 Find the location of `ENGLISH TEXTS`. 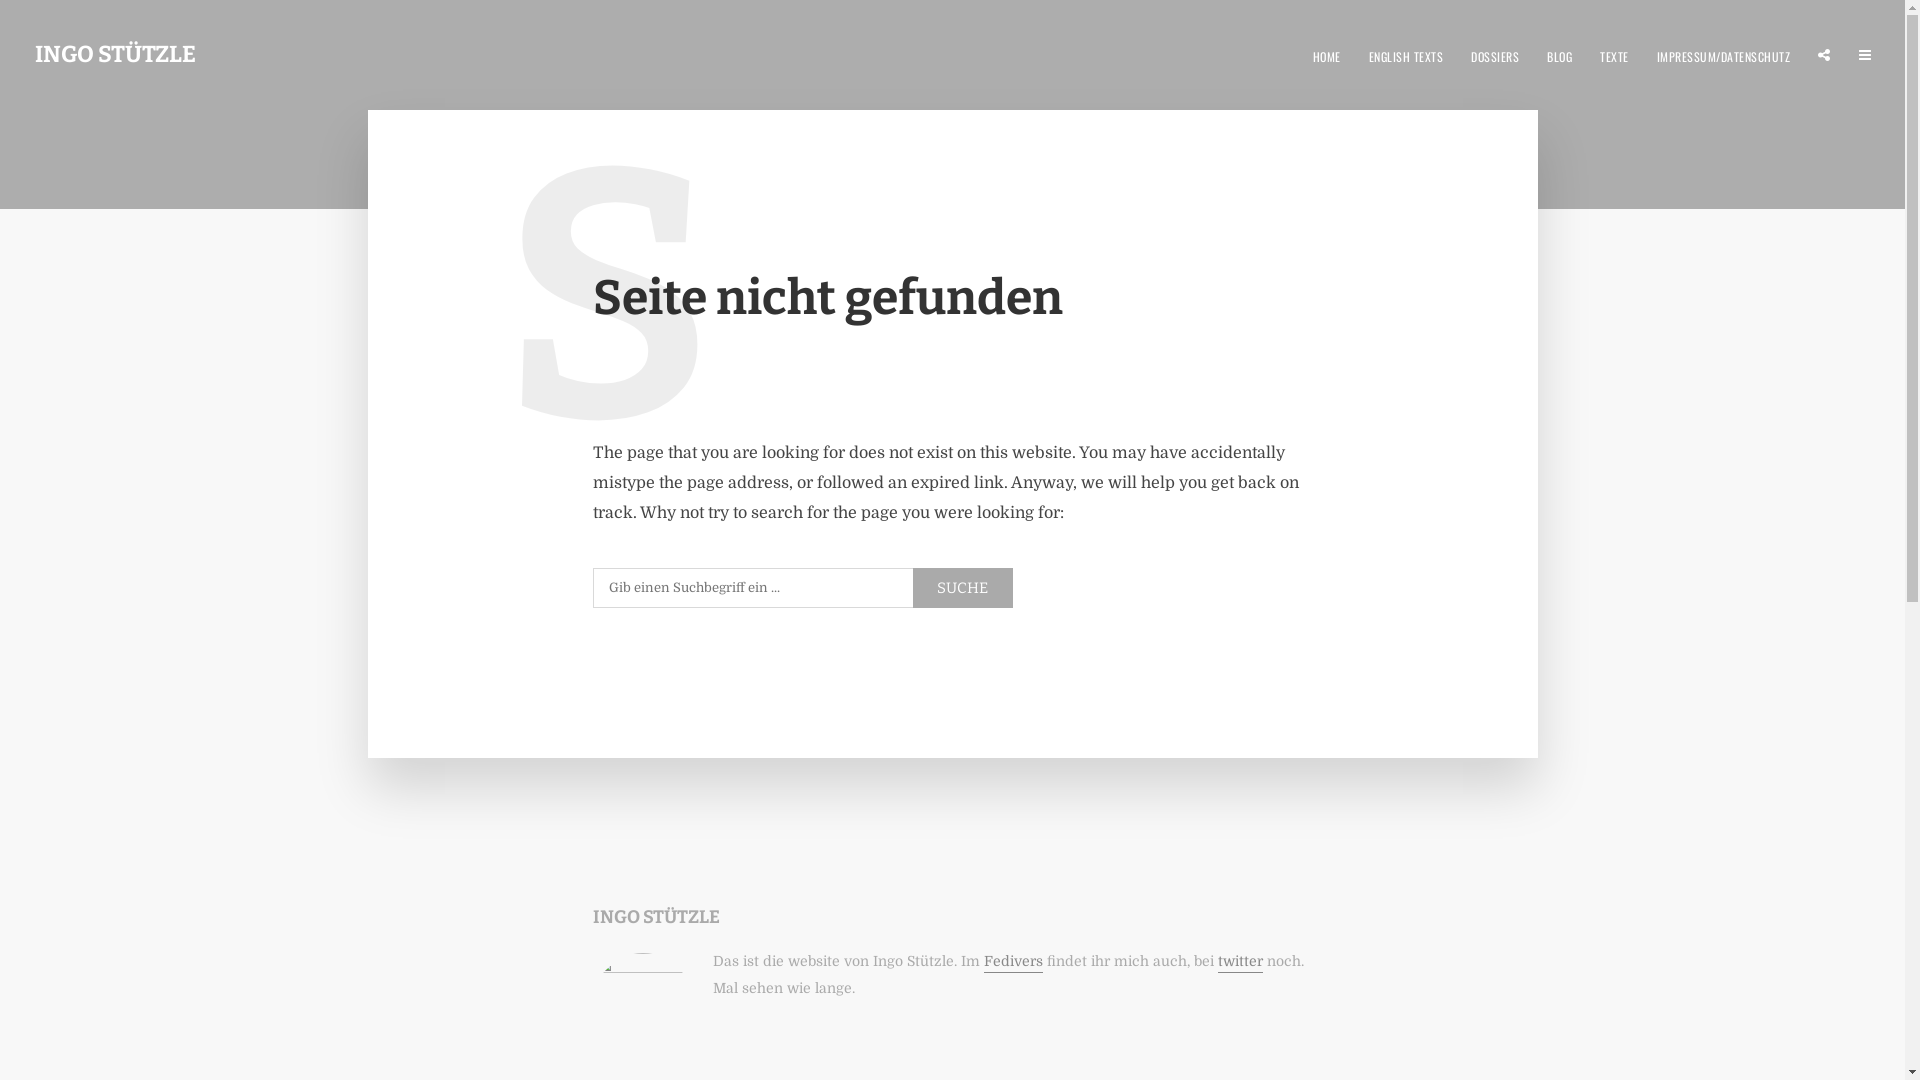

ENGLISH TEXTS is located at coordinates (1406, 54).